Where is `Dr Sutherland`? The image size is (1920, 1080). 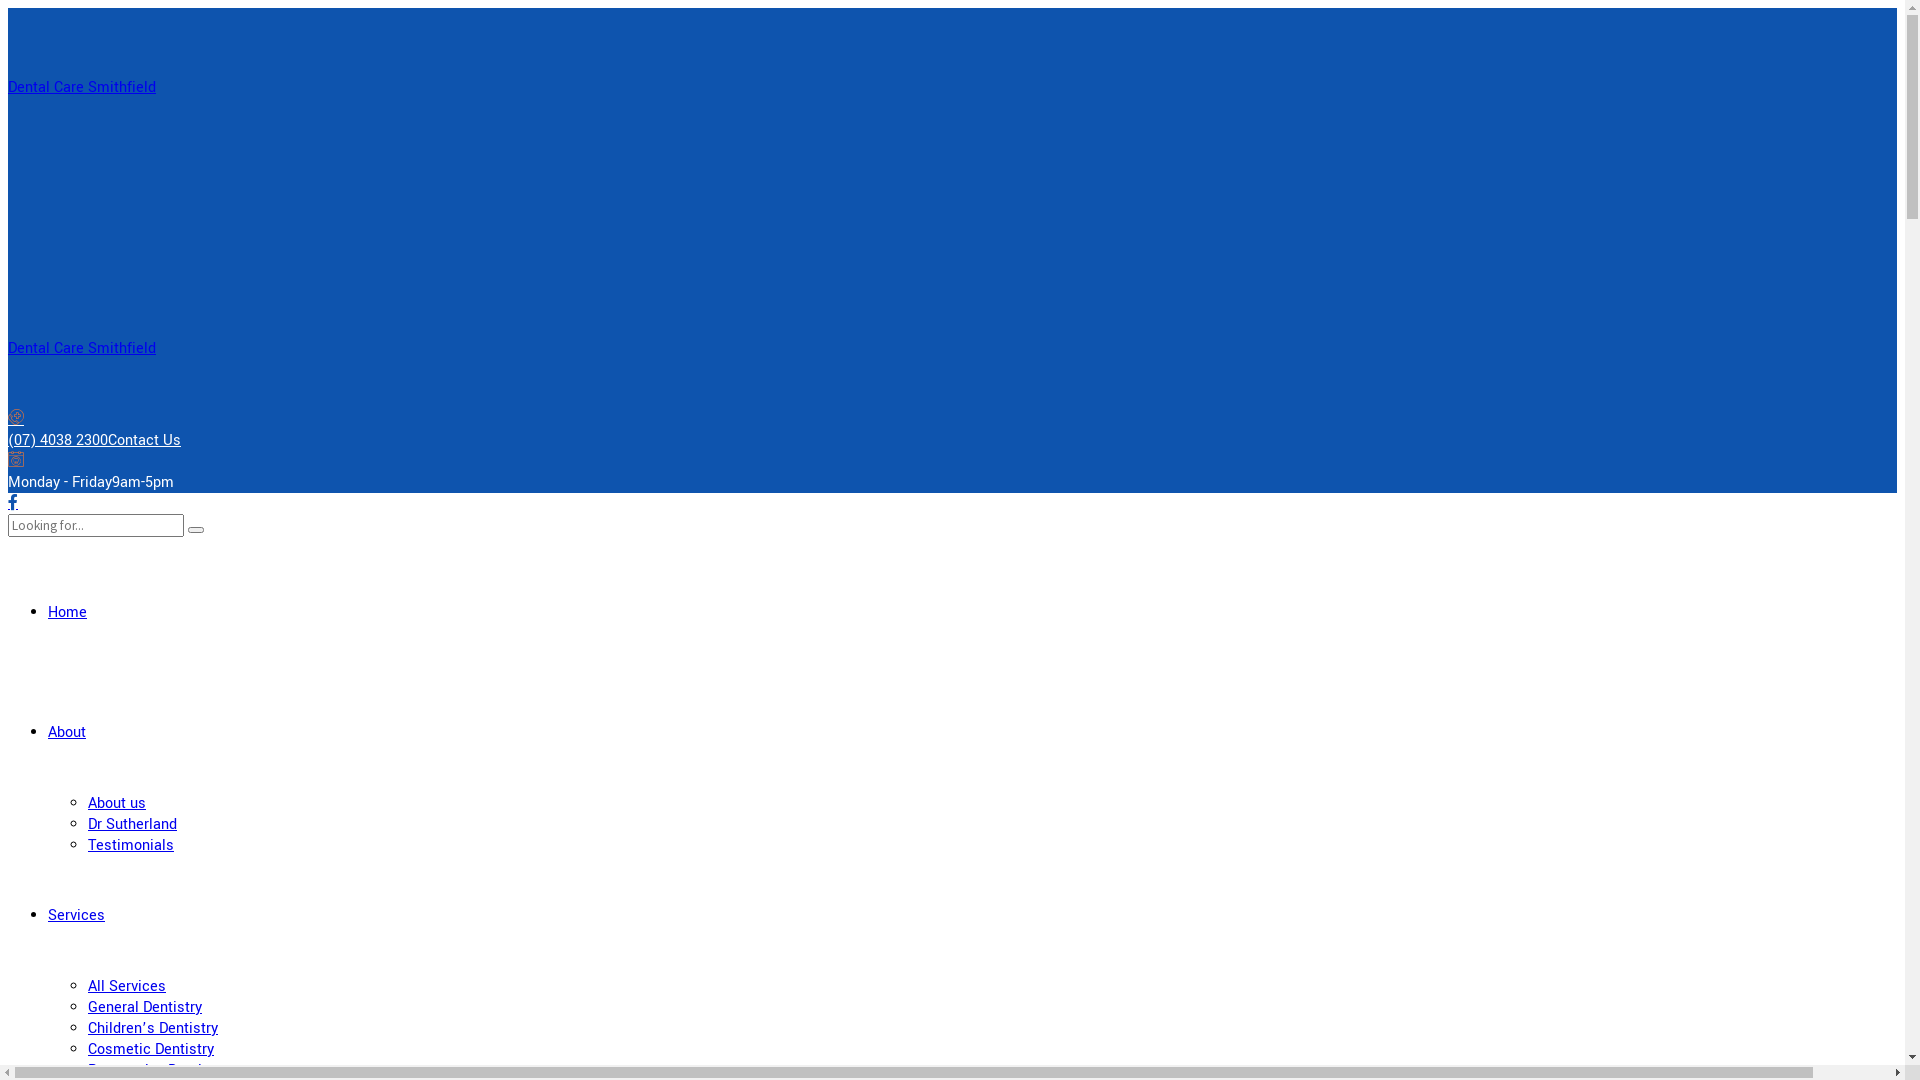
Dr Sutherland is located at coordinates (132, 824).